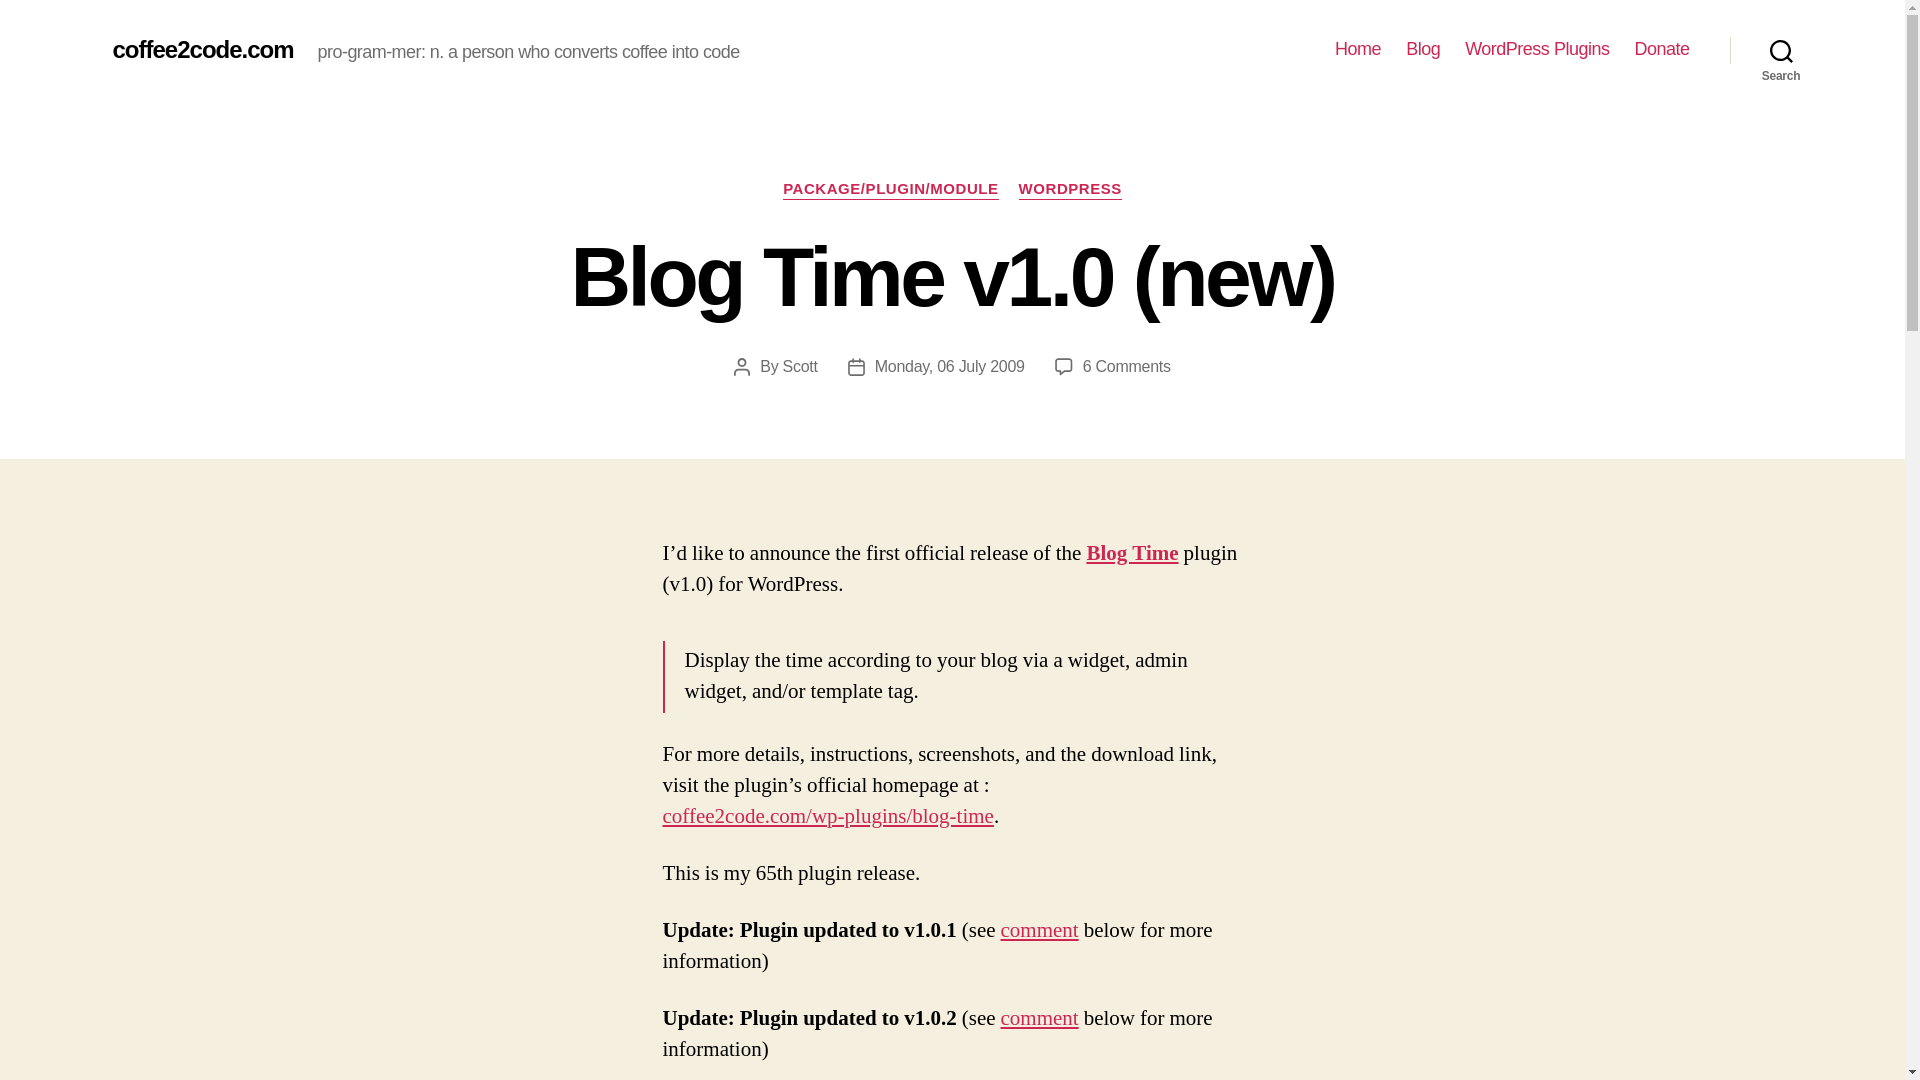 This screenshot has width=1920, height=1080. I want to click on Scott, so click(800, 366).